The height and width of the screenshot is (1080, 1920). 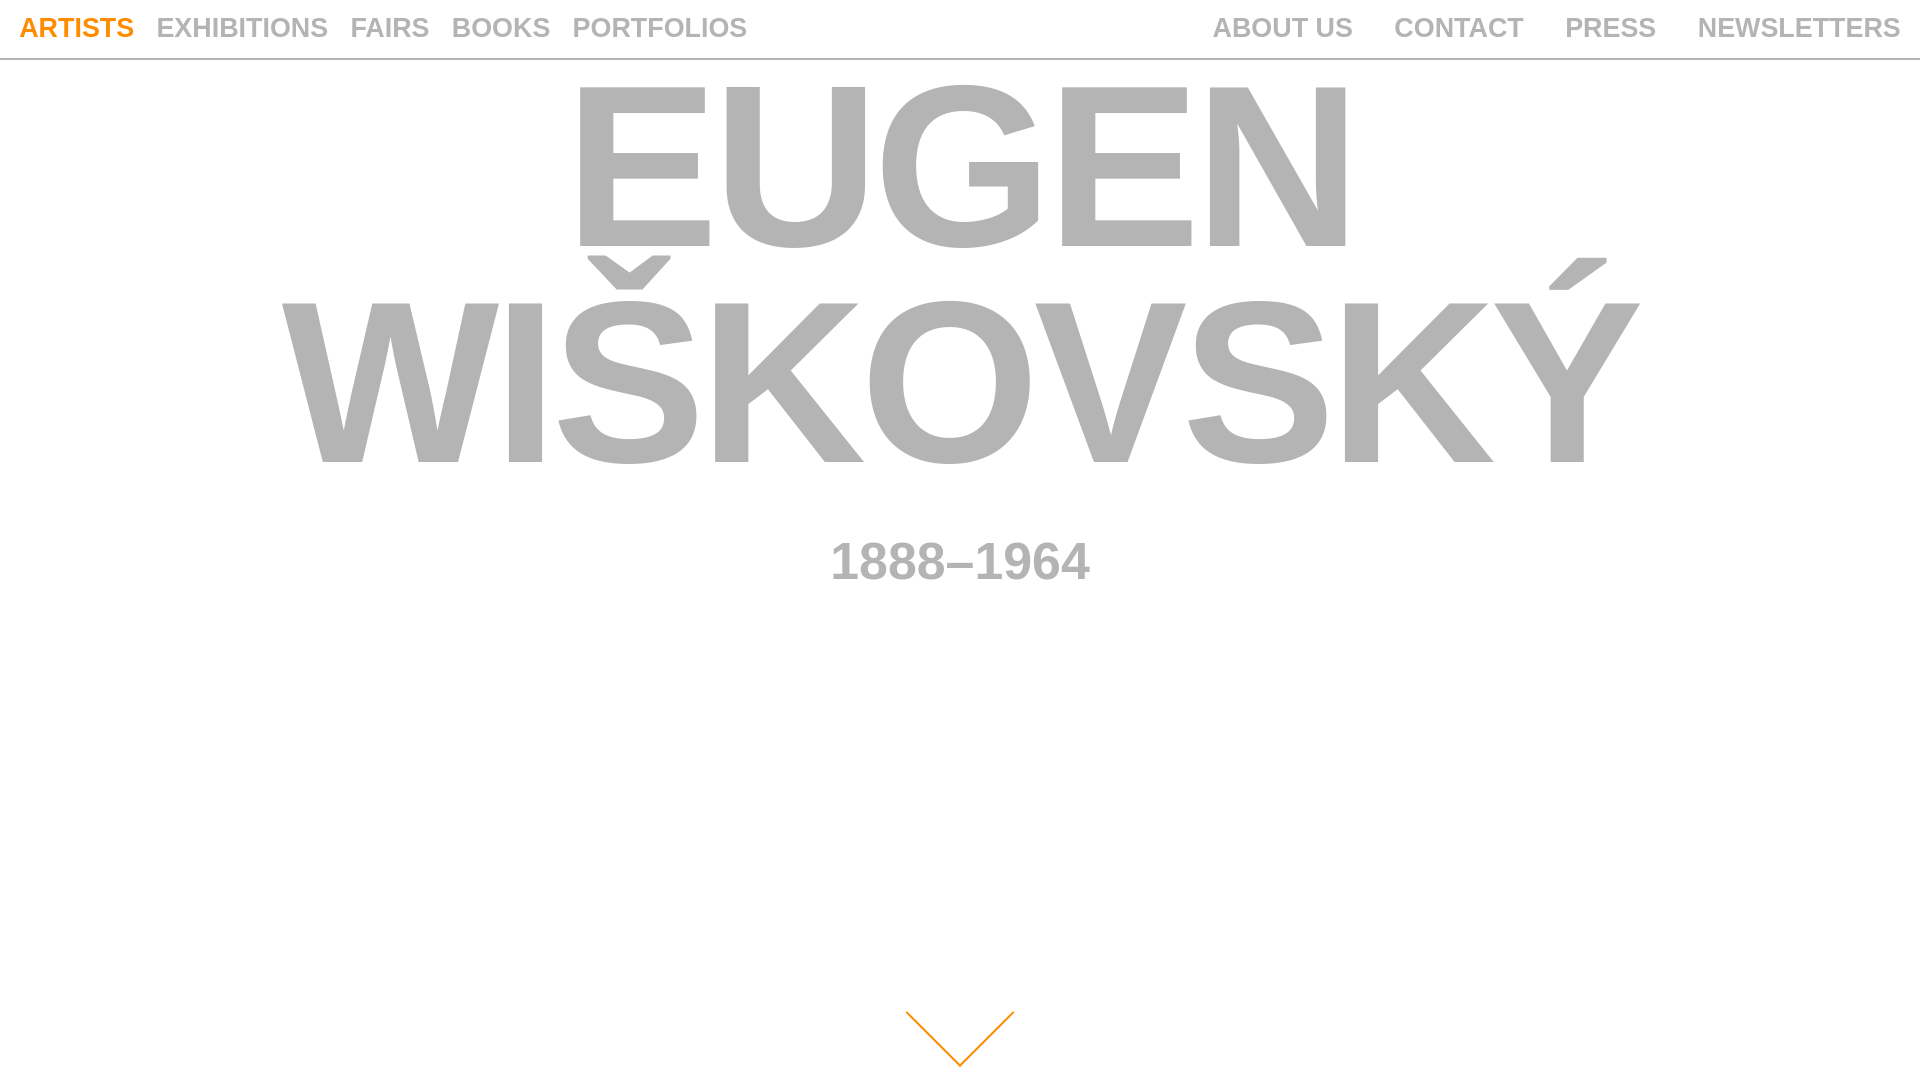 I want to click on PRESS, so click(x=1610, y=28).